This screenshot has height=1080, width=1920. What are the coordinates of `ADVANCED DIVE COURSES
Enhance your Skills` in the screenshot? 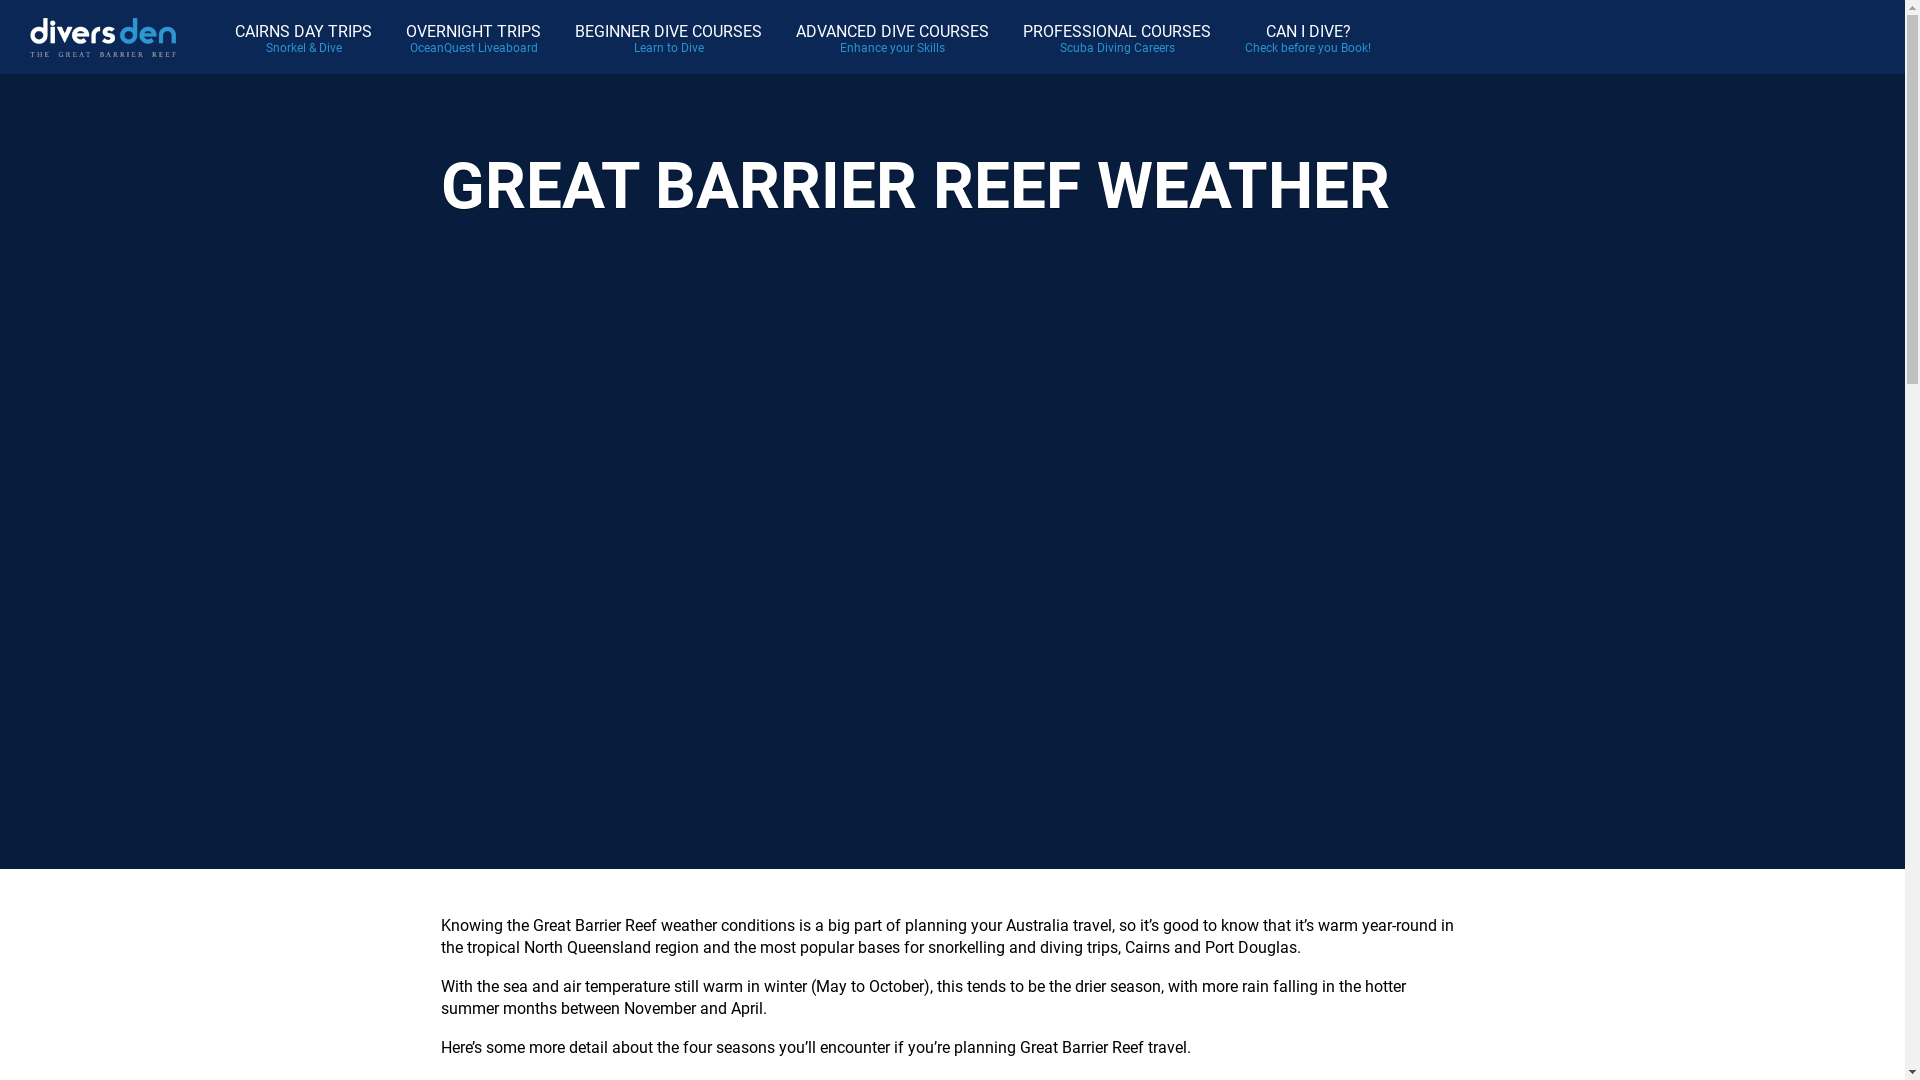 It's located at (892, 38).